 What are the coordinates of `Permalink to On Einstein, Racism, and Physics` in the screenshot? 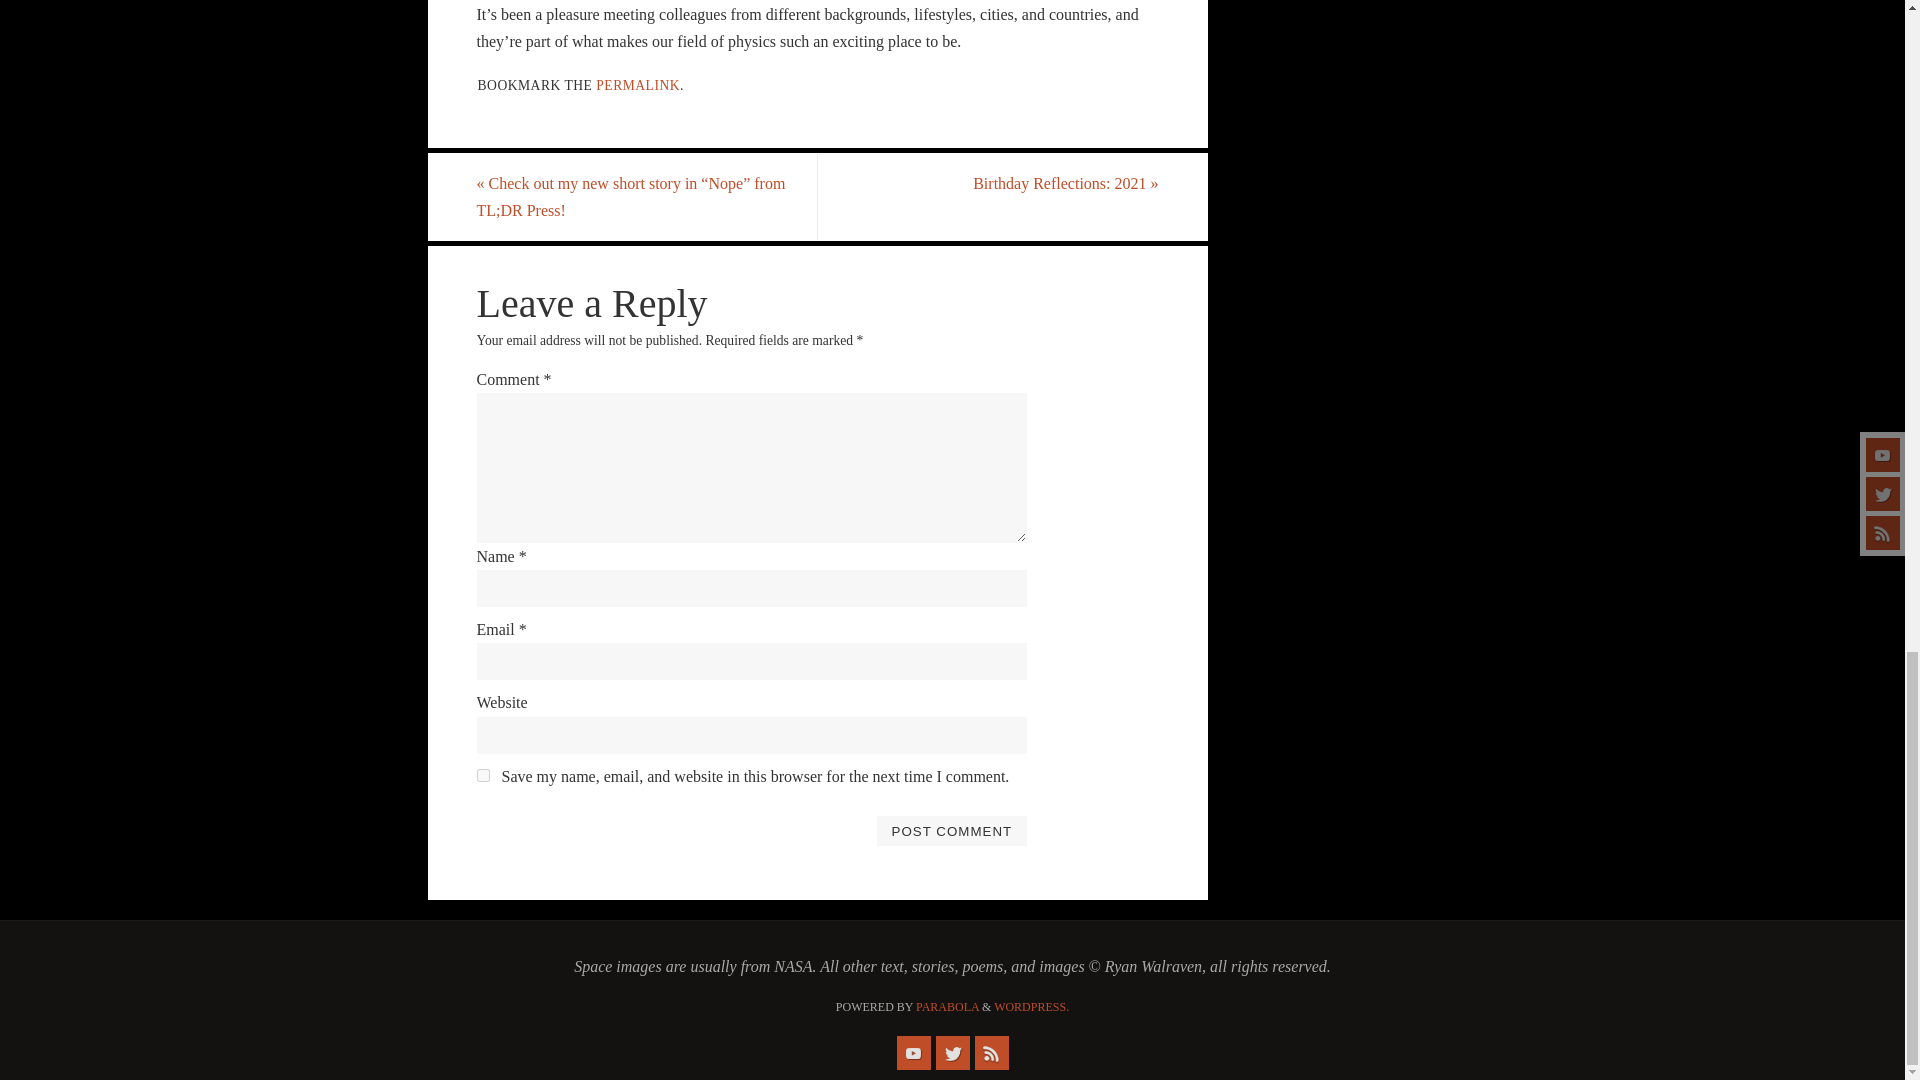 It's located at (637, 84).